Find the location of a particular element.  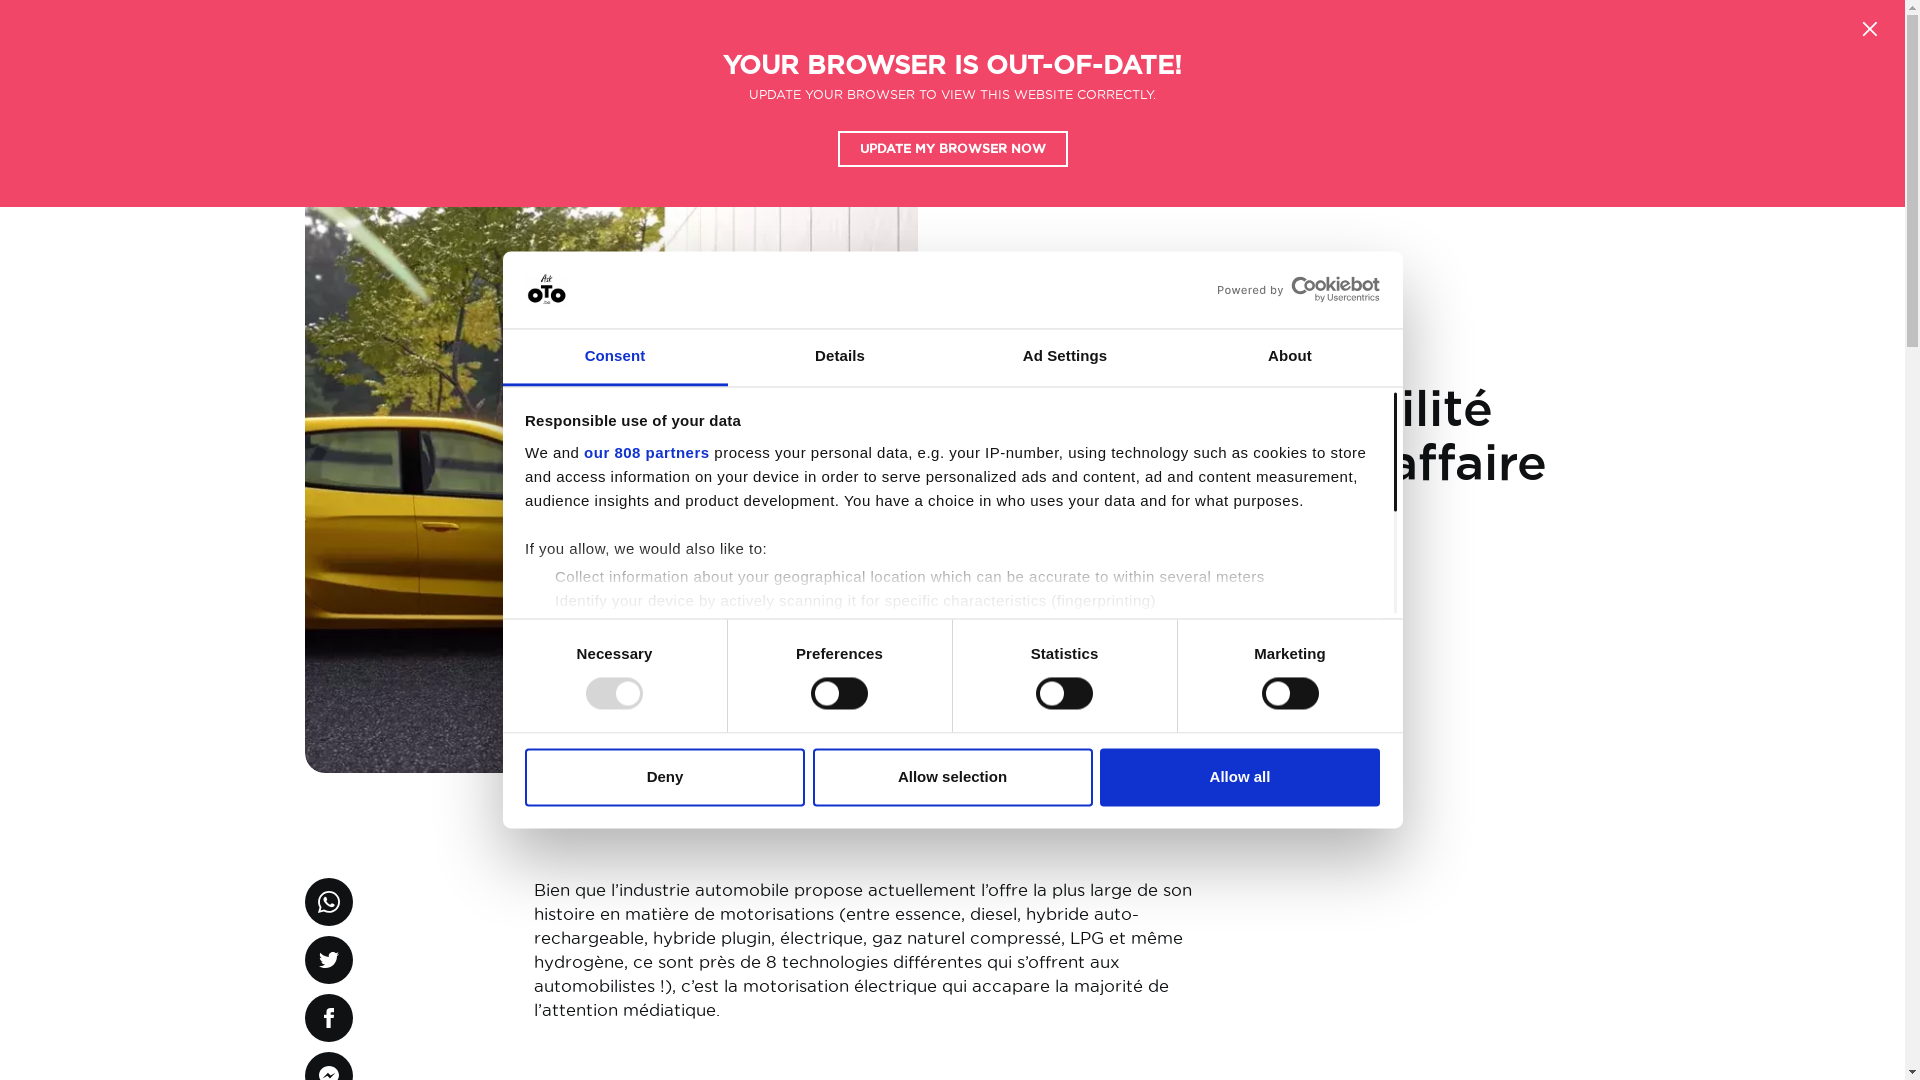

Cookies is located at coordinates (1524, 1010).